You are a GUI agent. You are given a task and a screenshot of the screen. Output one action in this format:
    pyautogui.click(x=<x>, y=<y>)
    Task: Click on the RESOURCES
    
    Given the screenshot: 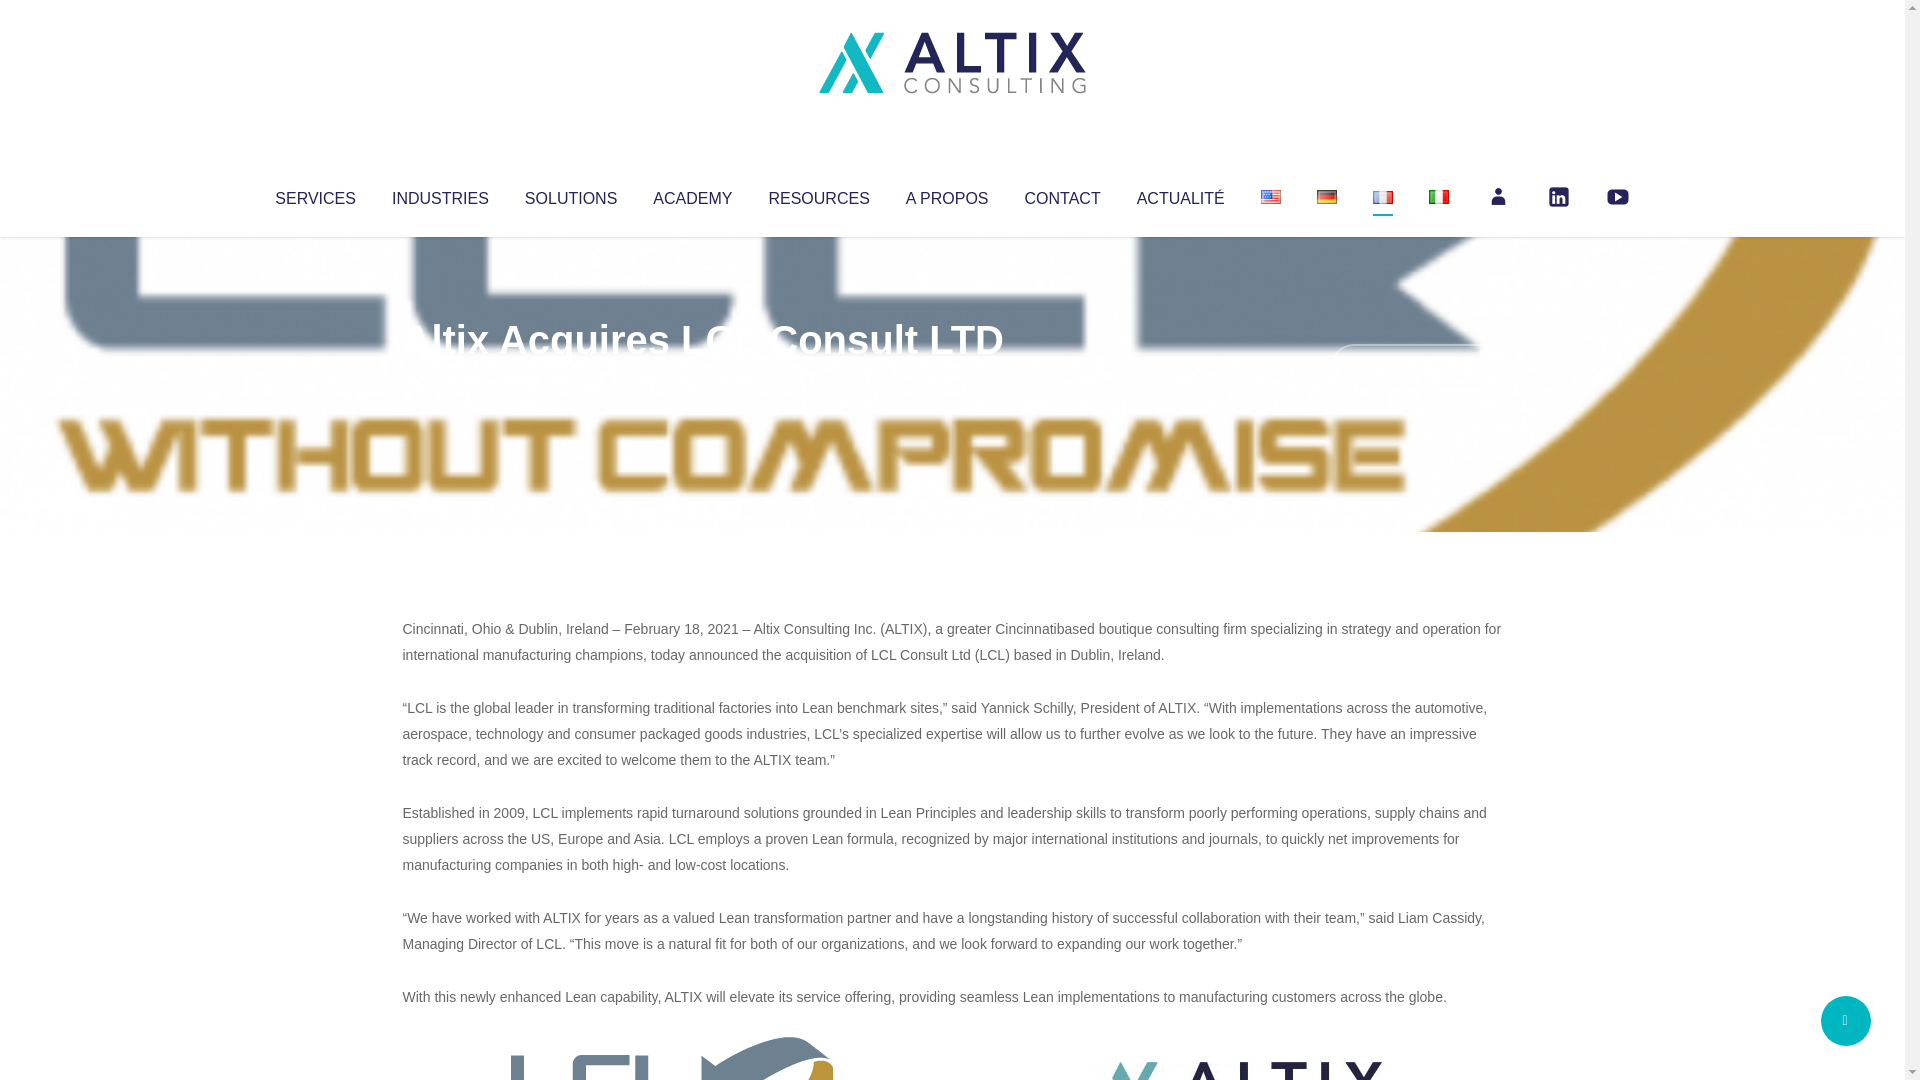 What is the action you would take?
    pyautogui.click(x=818, y=194)
    